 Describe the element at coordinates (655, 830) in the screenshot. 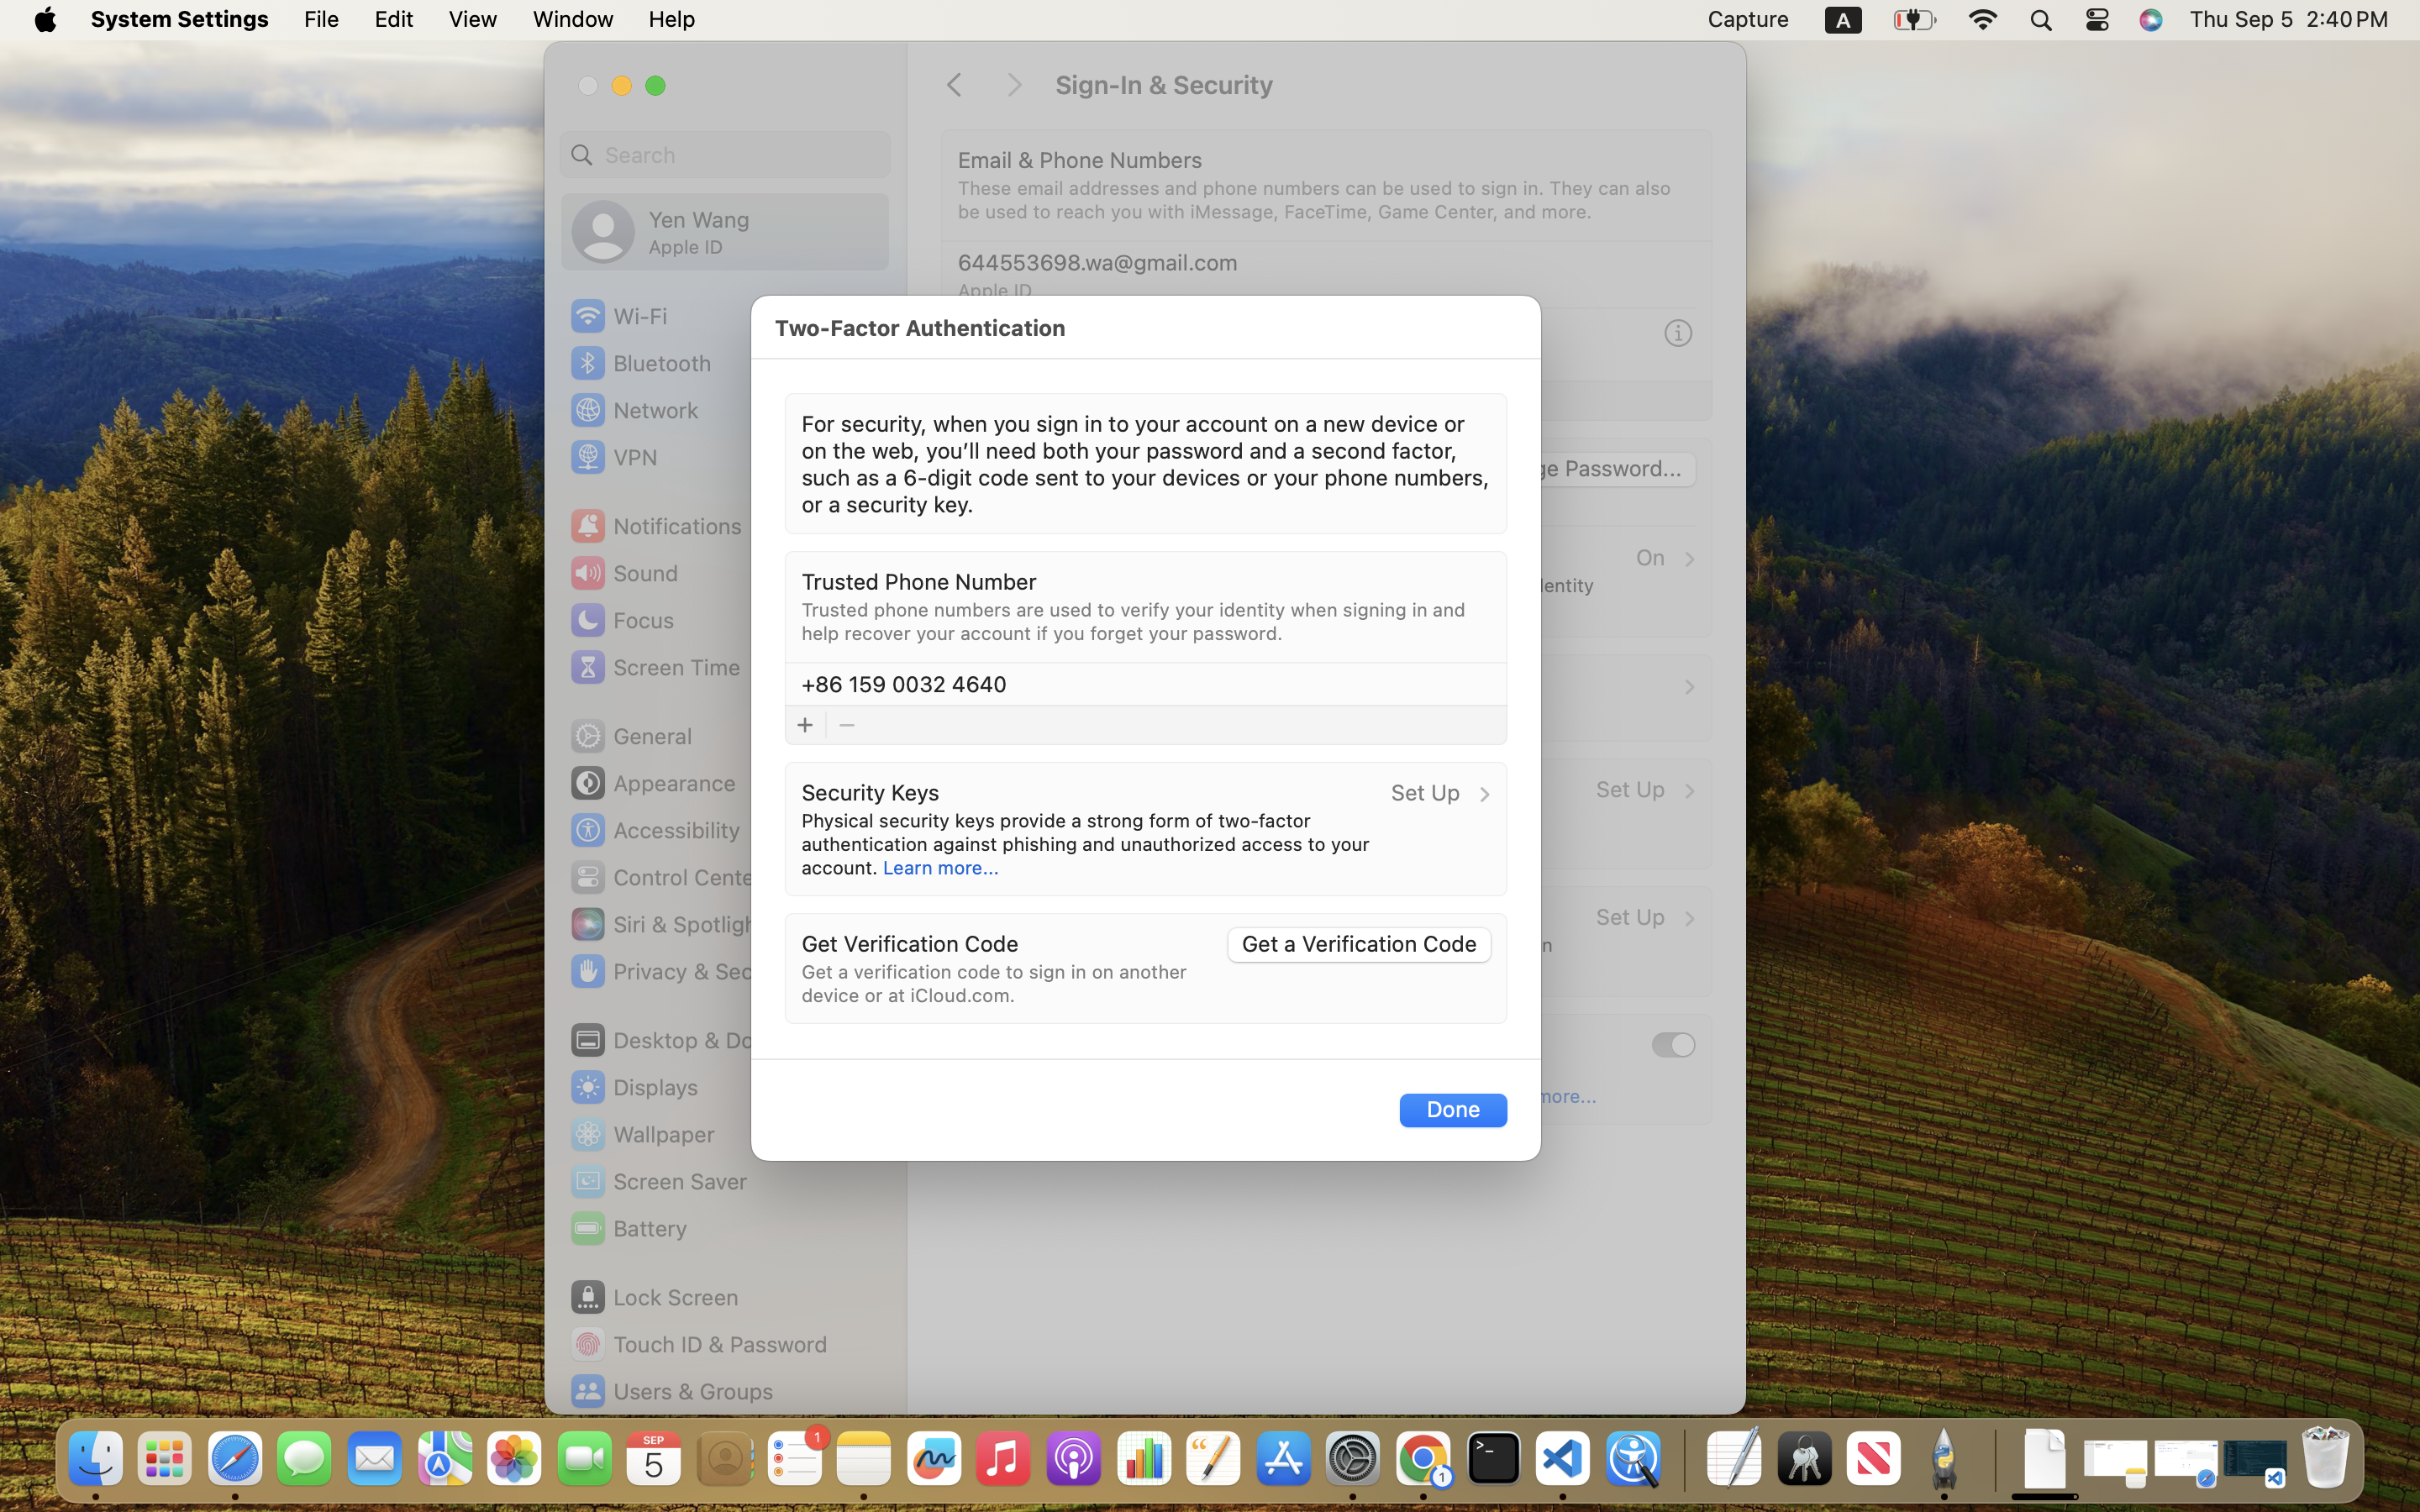

I see `Accessibility` at that location.